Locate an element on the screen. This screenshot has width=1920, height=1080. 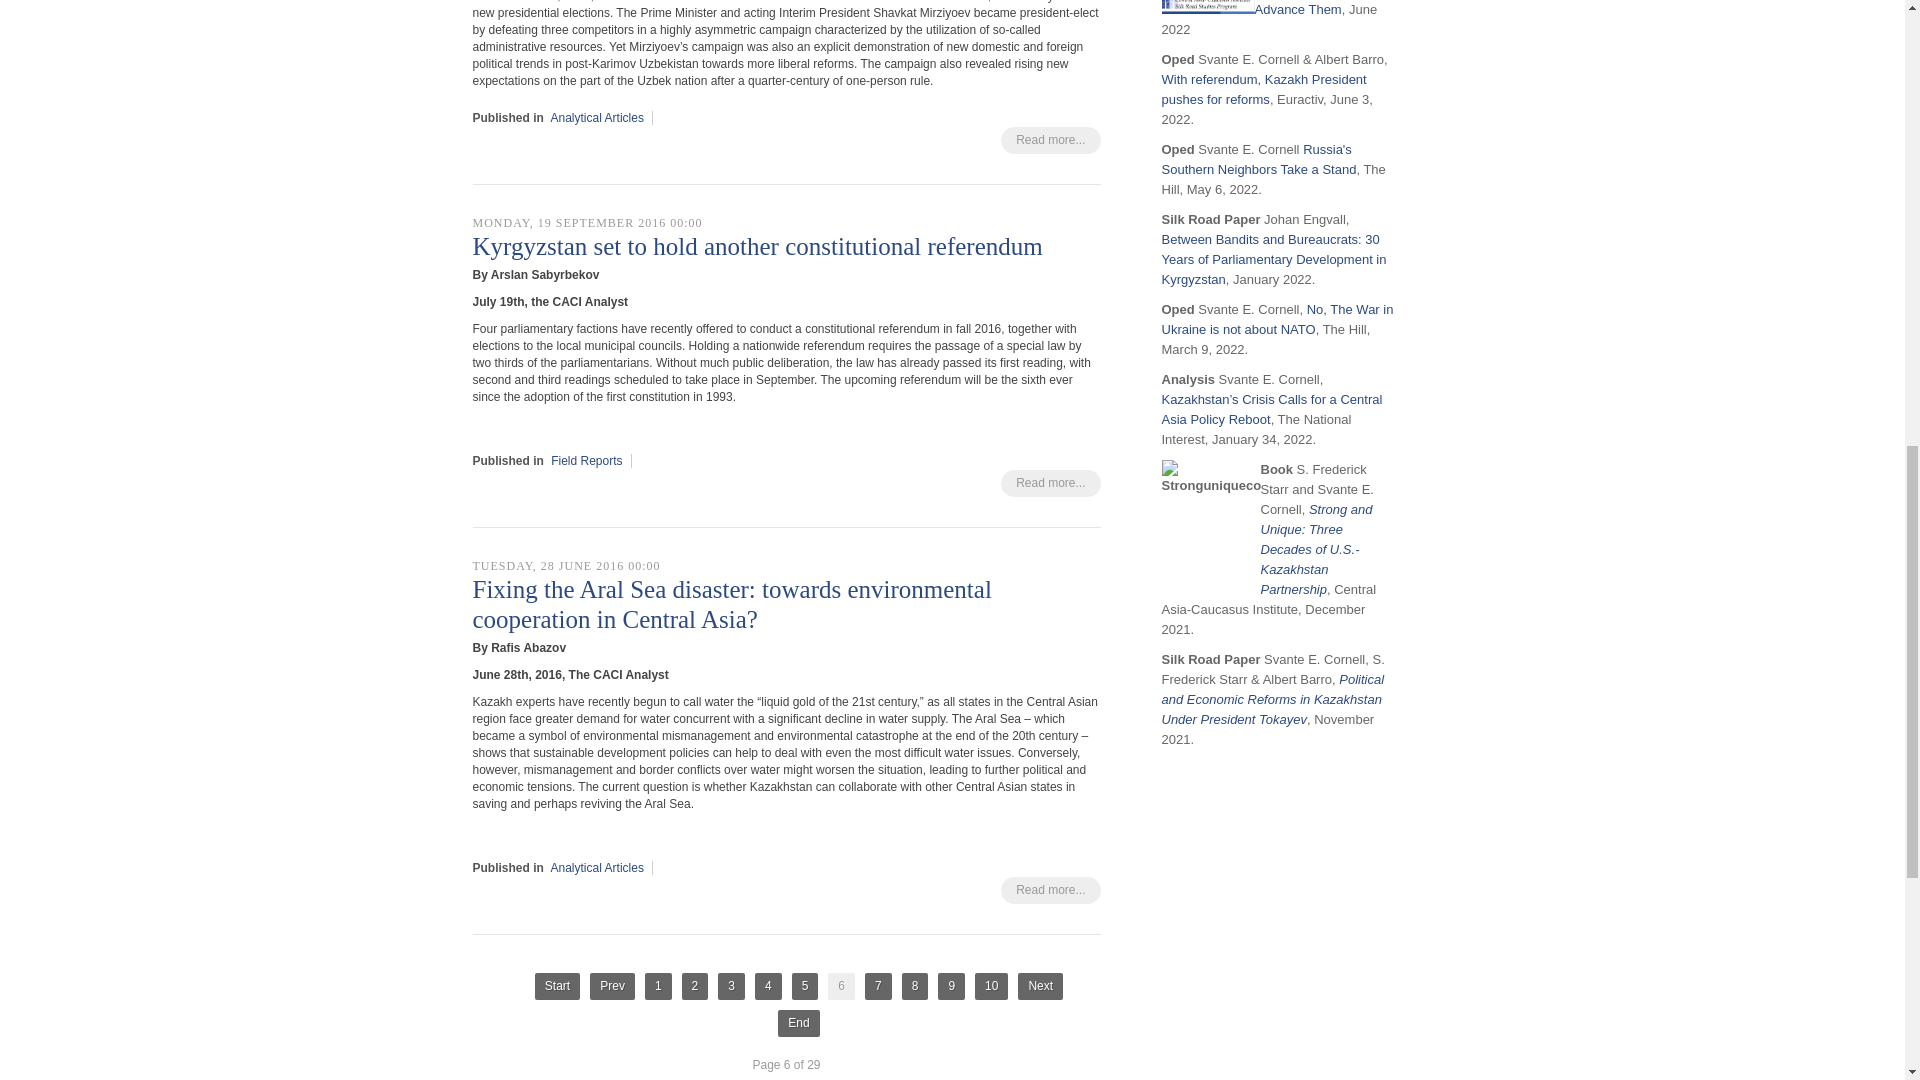
Read more... is located at coordinates (1050, 140).